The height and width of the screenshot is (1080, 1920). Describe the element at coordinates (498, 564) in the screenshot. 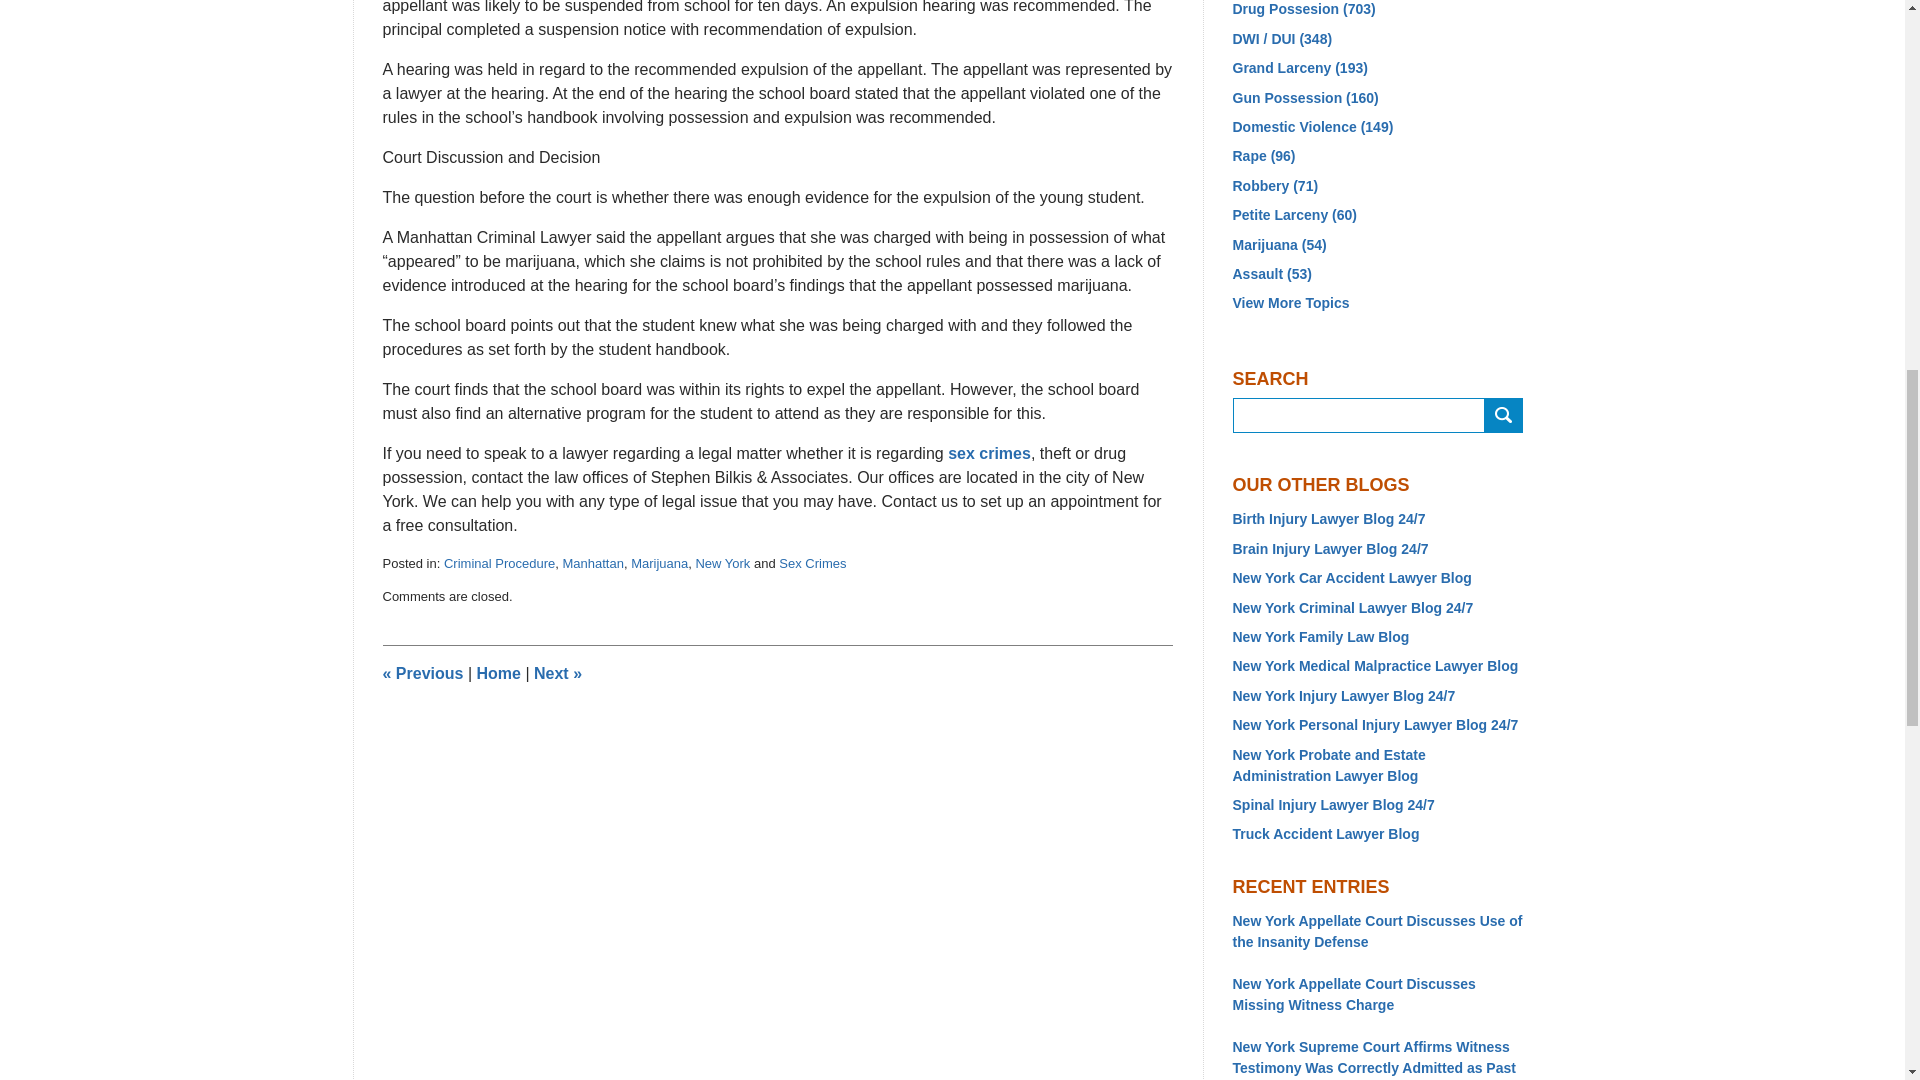

I see `View all posts in Criminal Procedure` at that location.